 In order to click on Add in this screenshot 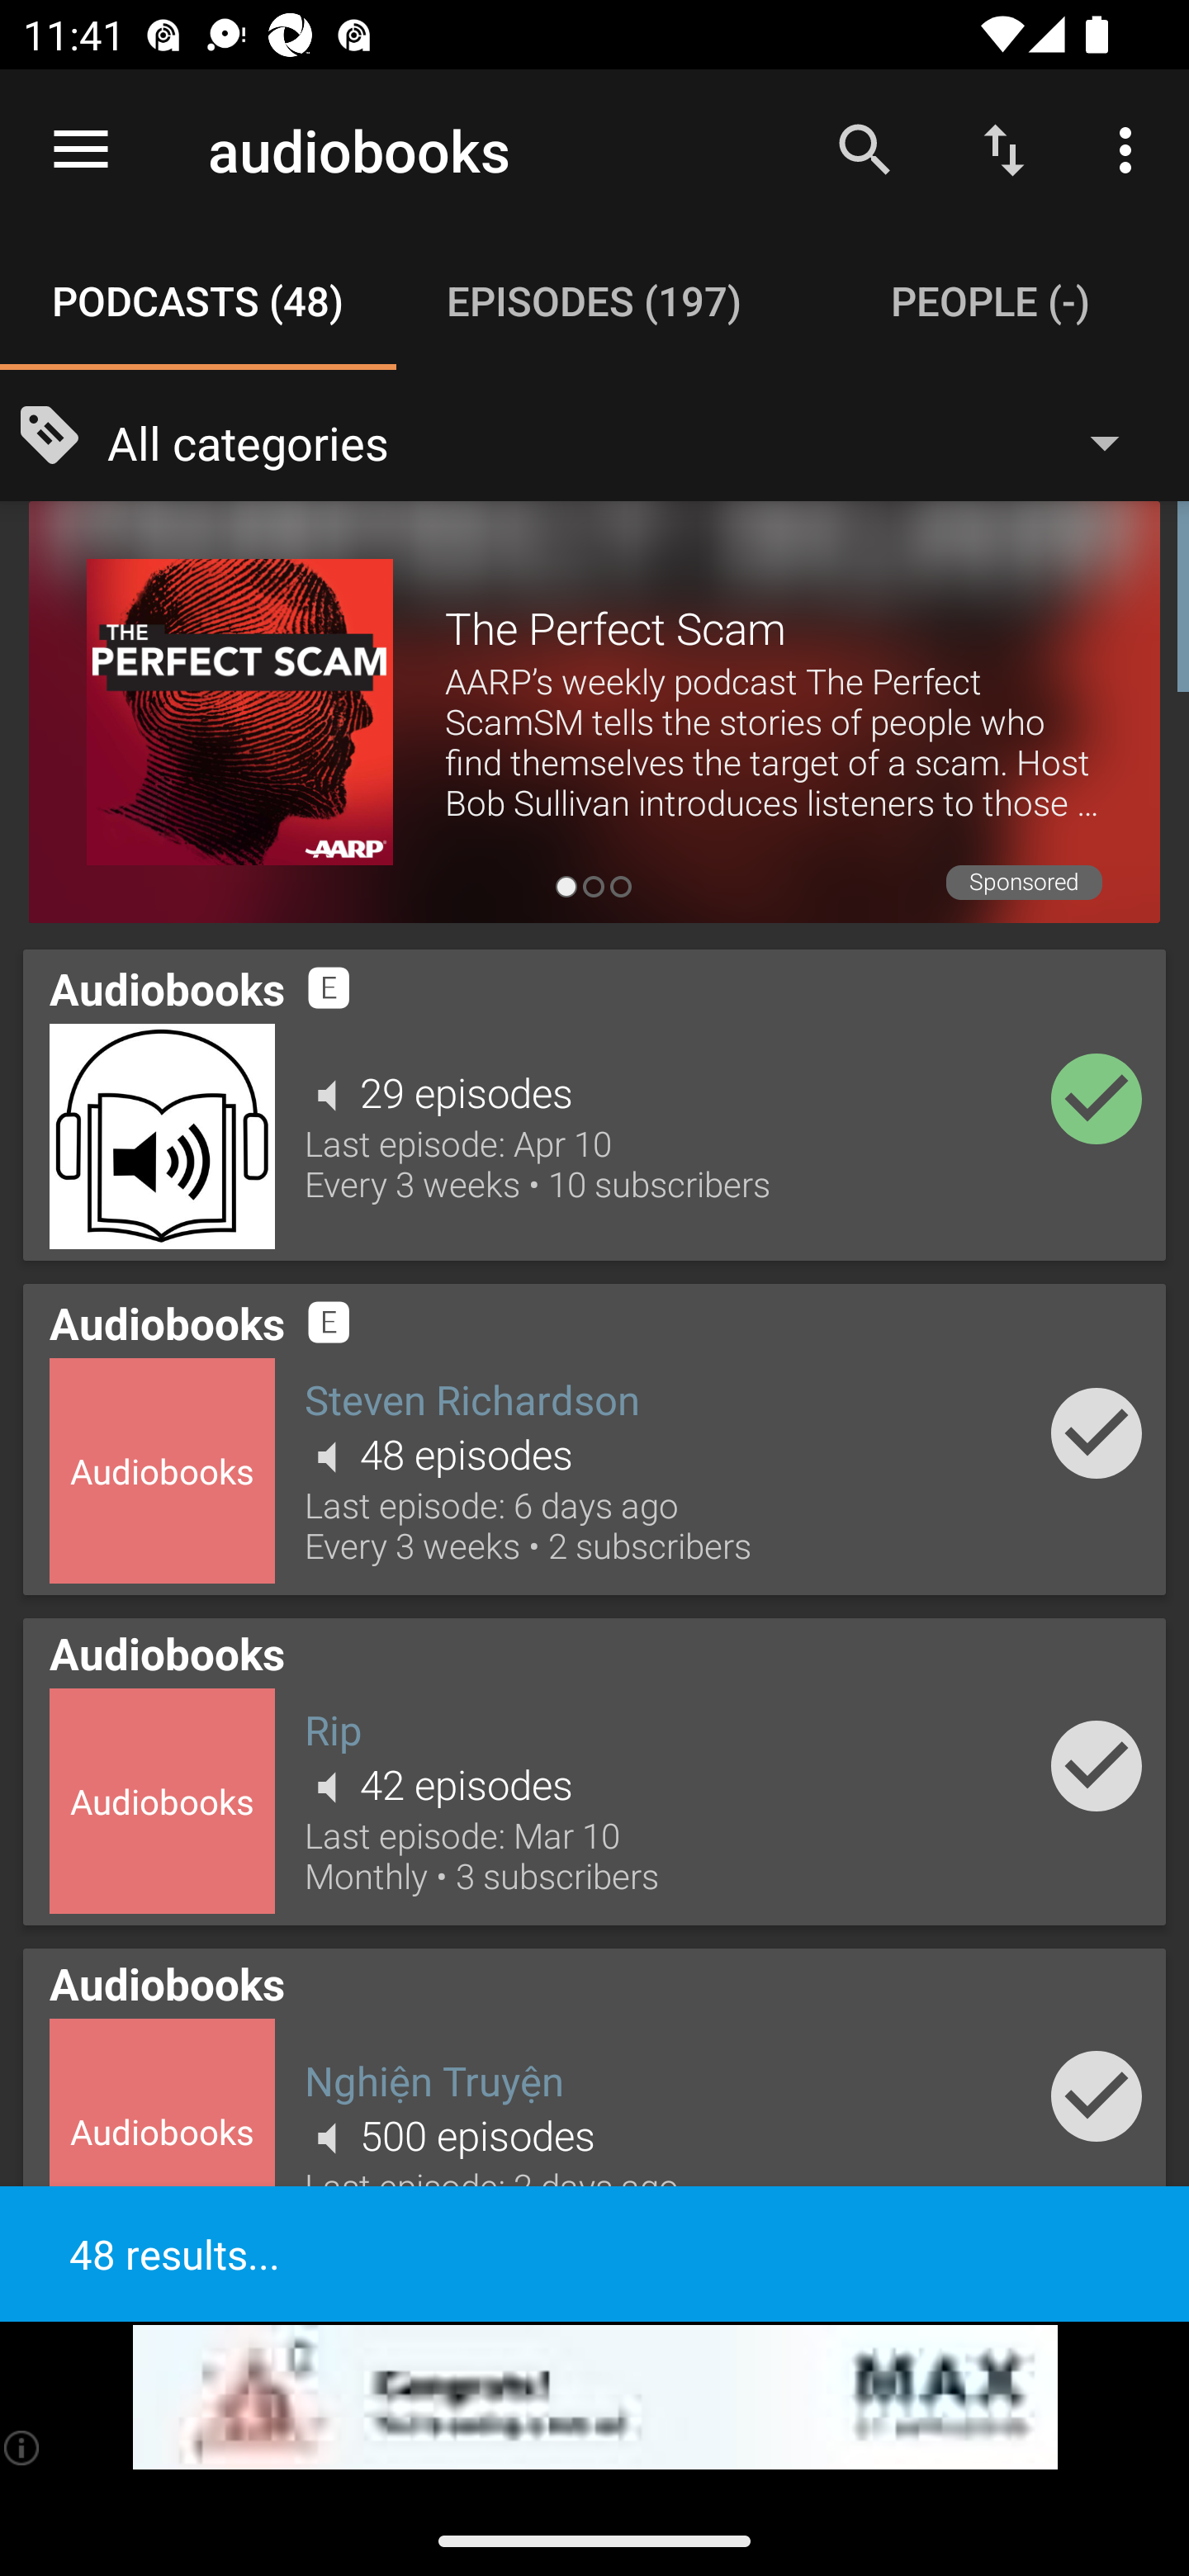, I will do `click(1097, 1432)`.